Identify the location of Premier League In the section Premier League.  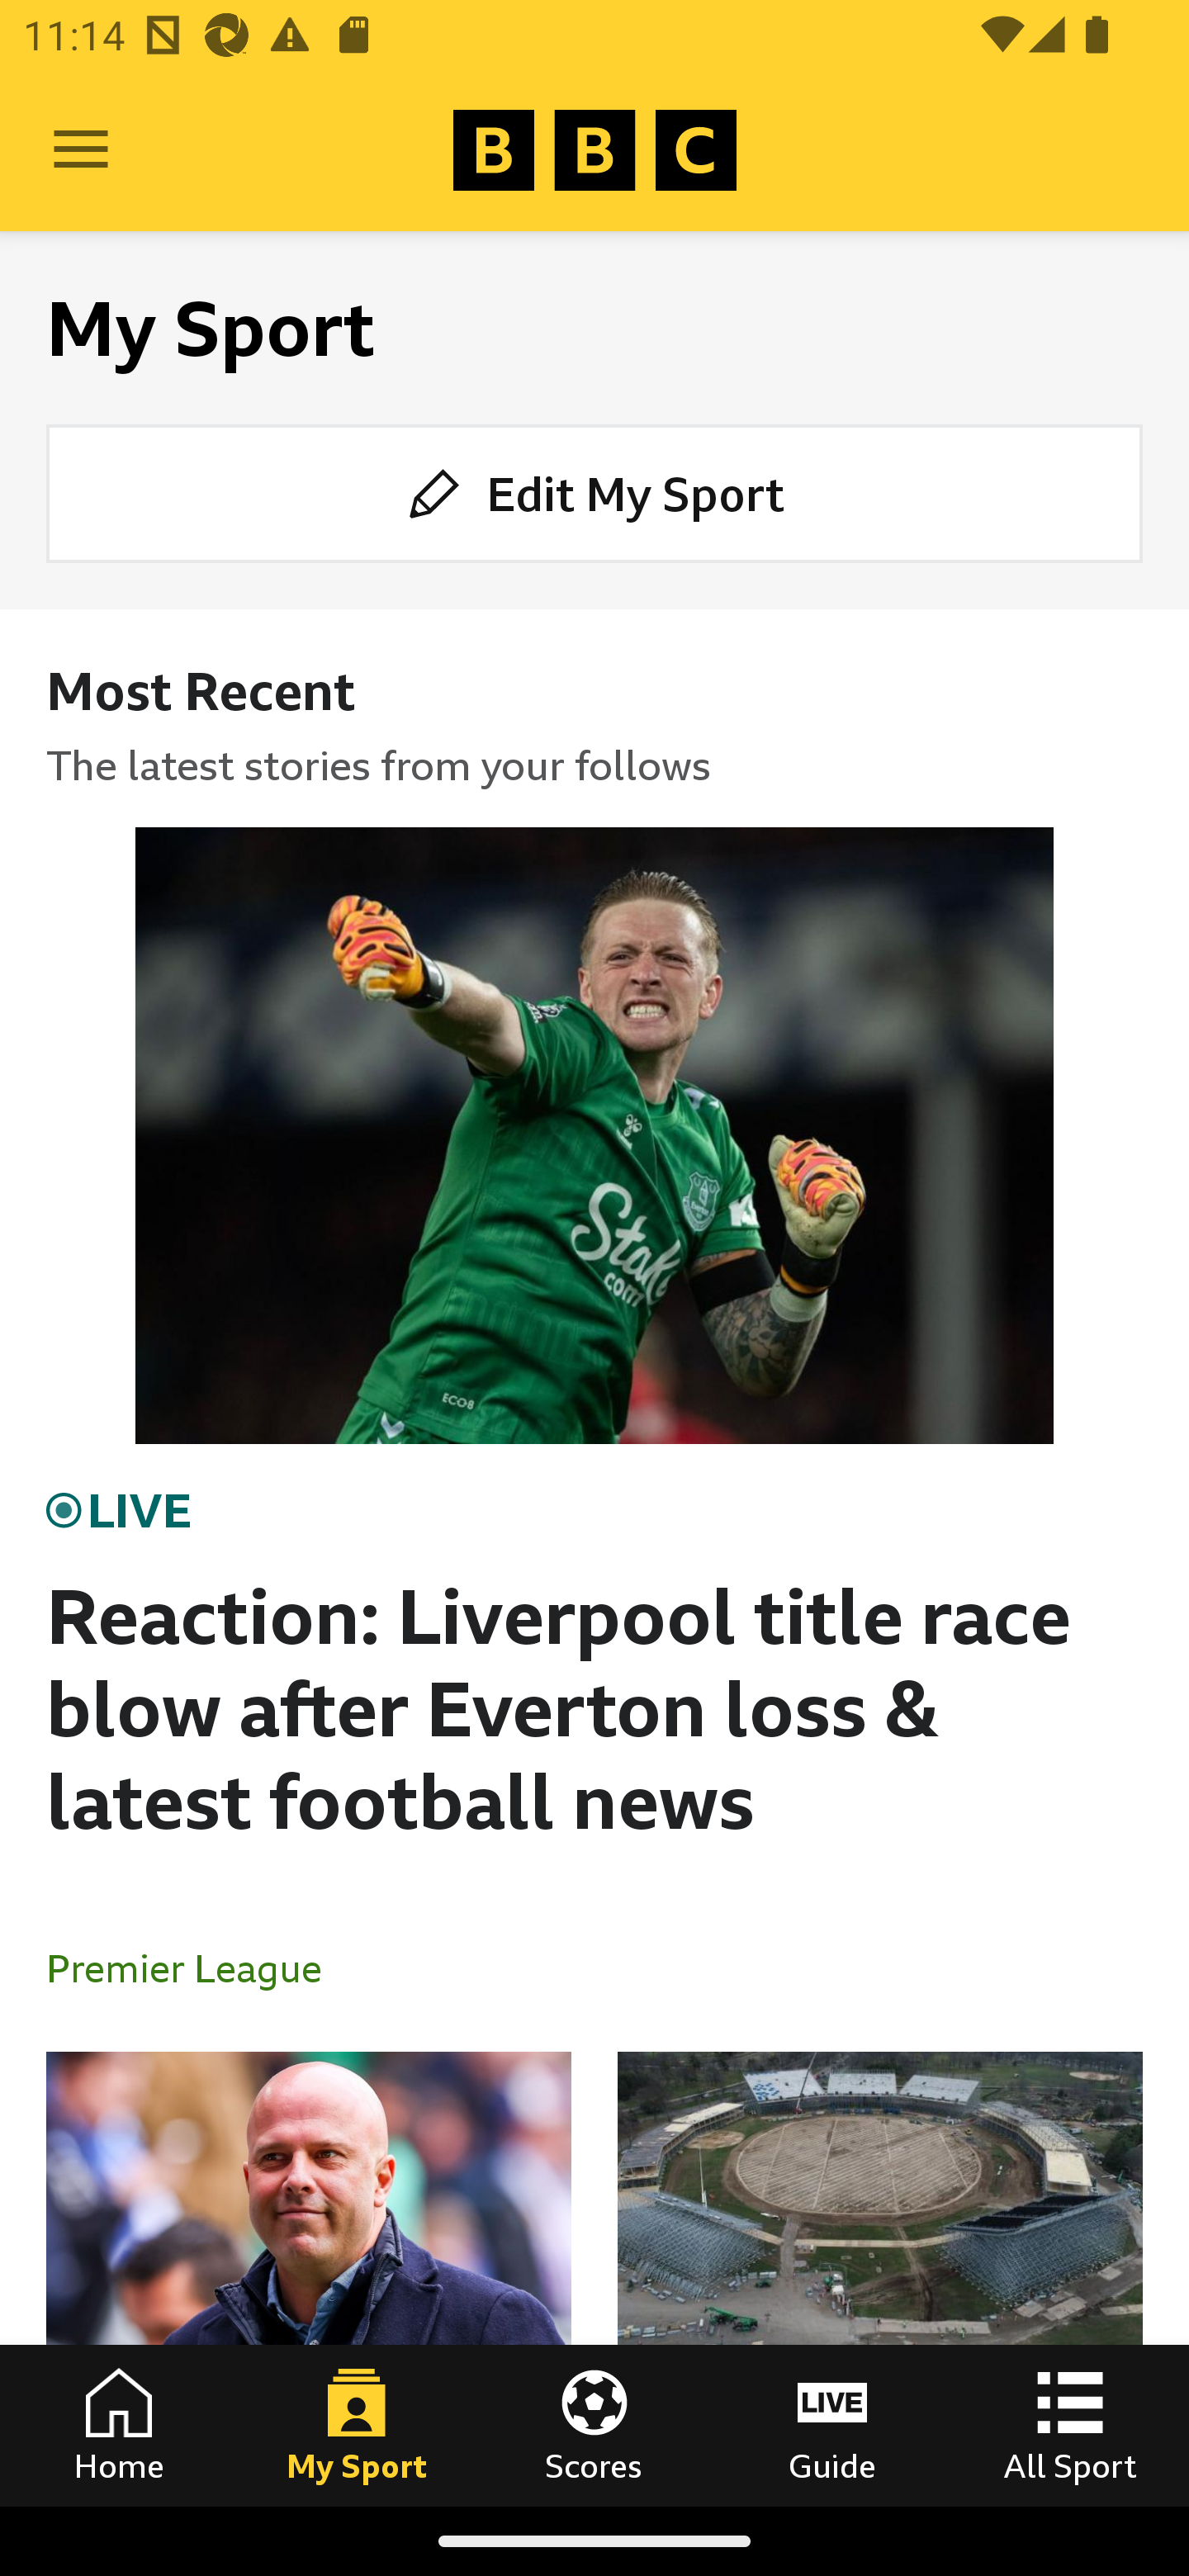
(197, 1968).